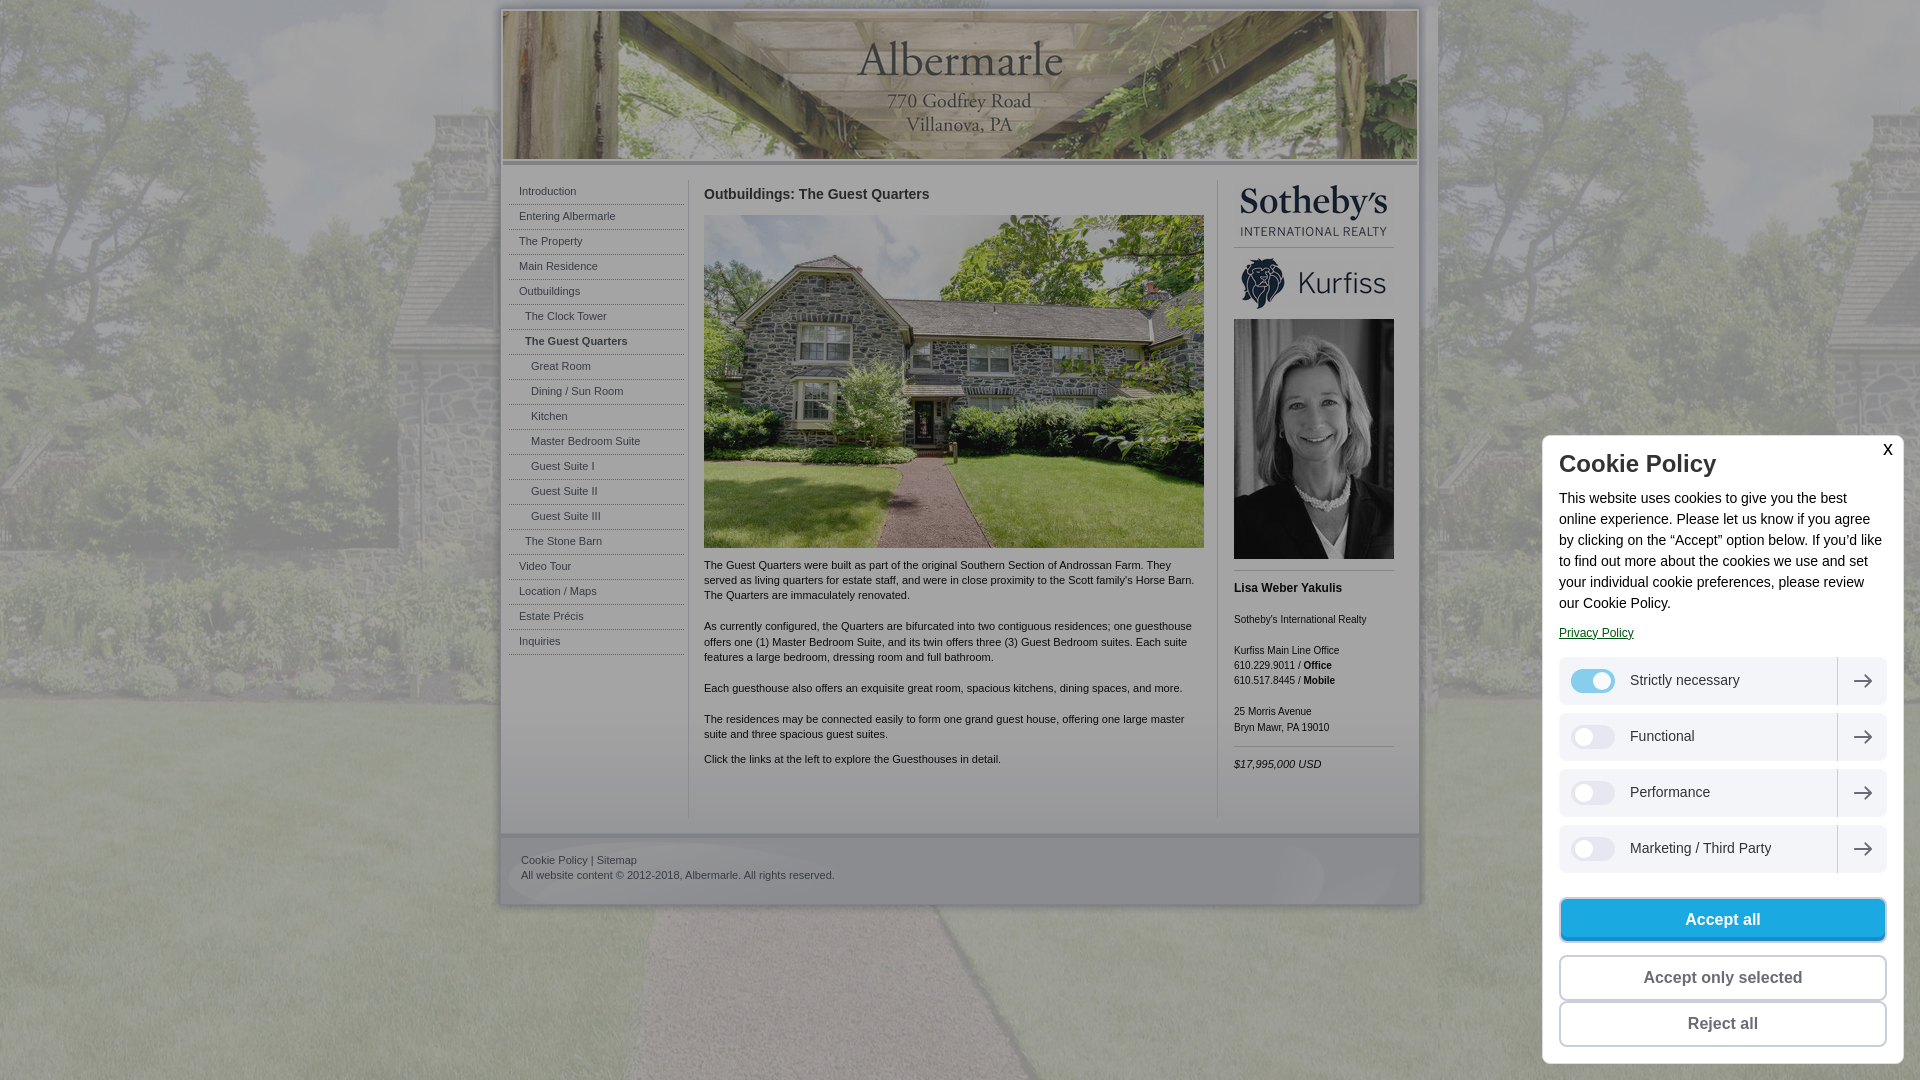 This screenshot has width=1920, height=1080. What do you see at coordinates (596, 642) in the screenshot?
I see `Inquiries` at bounding box center [596, 642].